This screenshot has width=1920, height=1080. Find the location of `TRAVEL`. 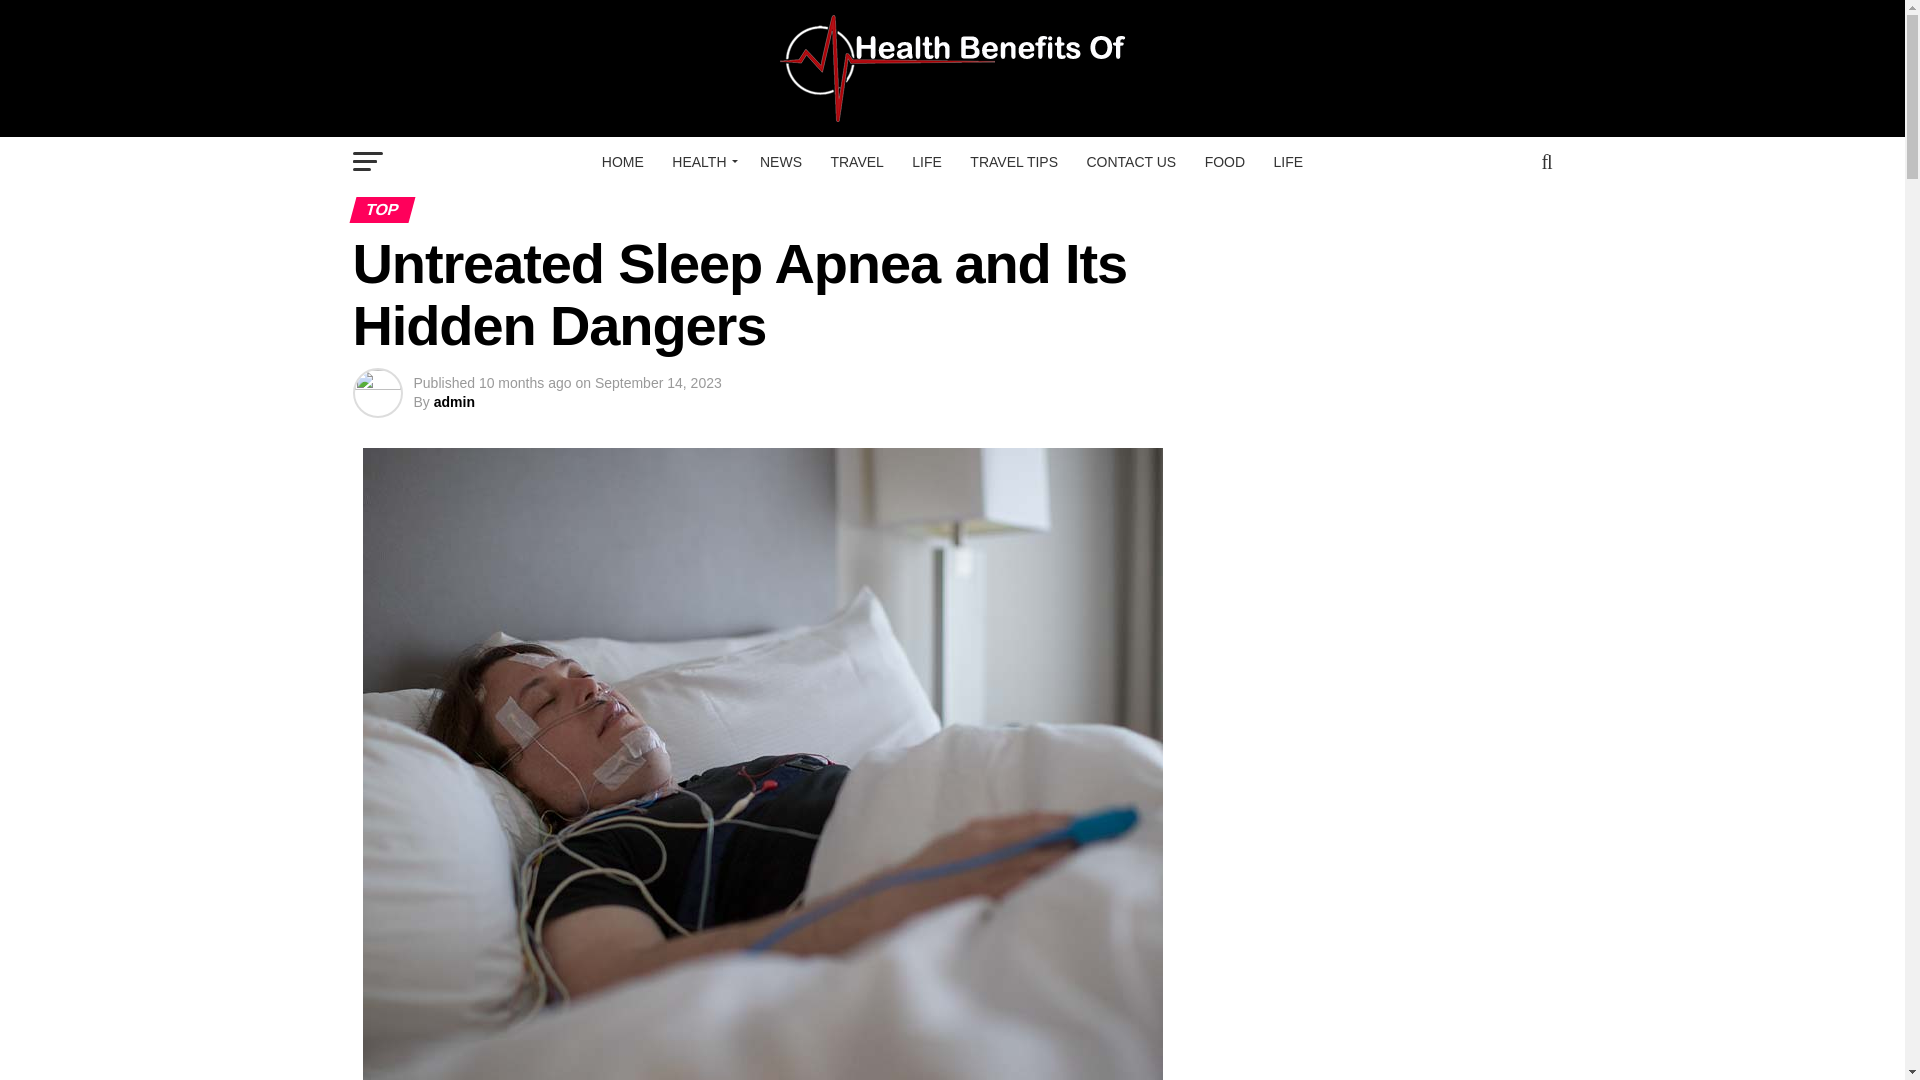

TRAVEL is located at coordinates (856, 162).